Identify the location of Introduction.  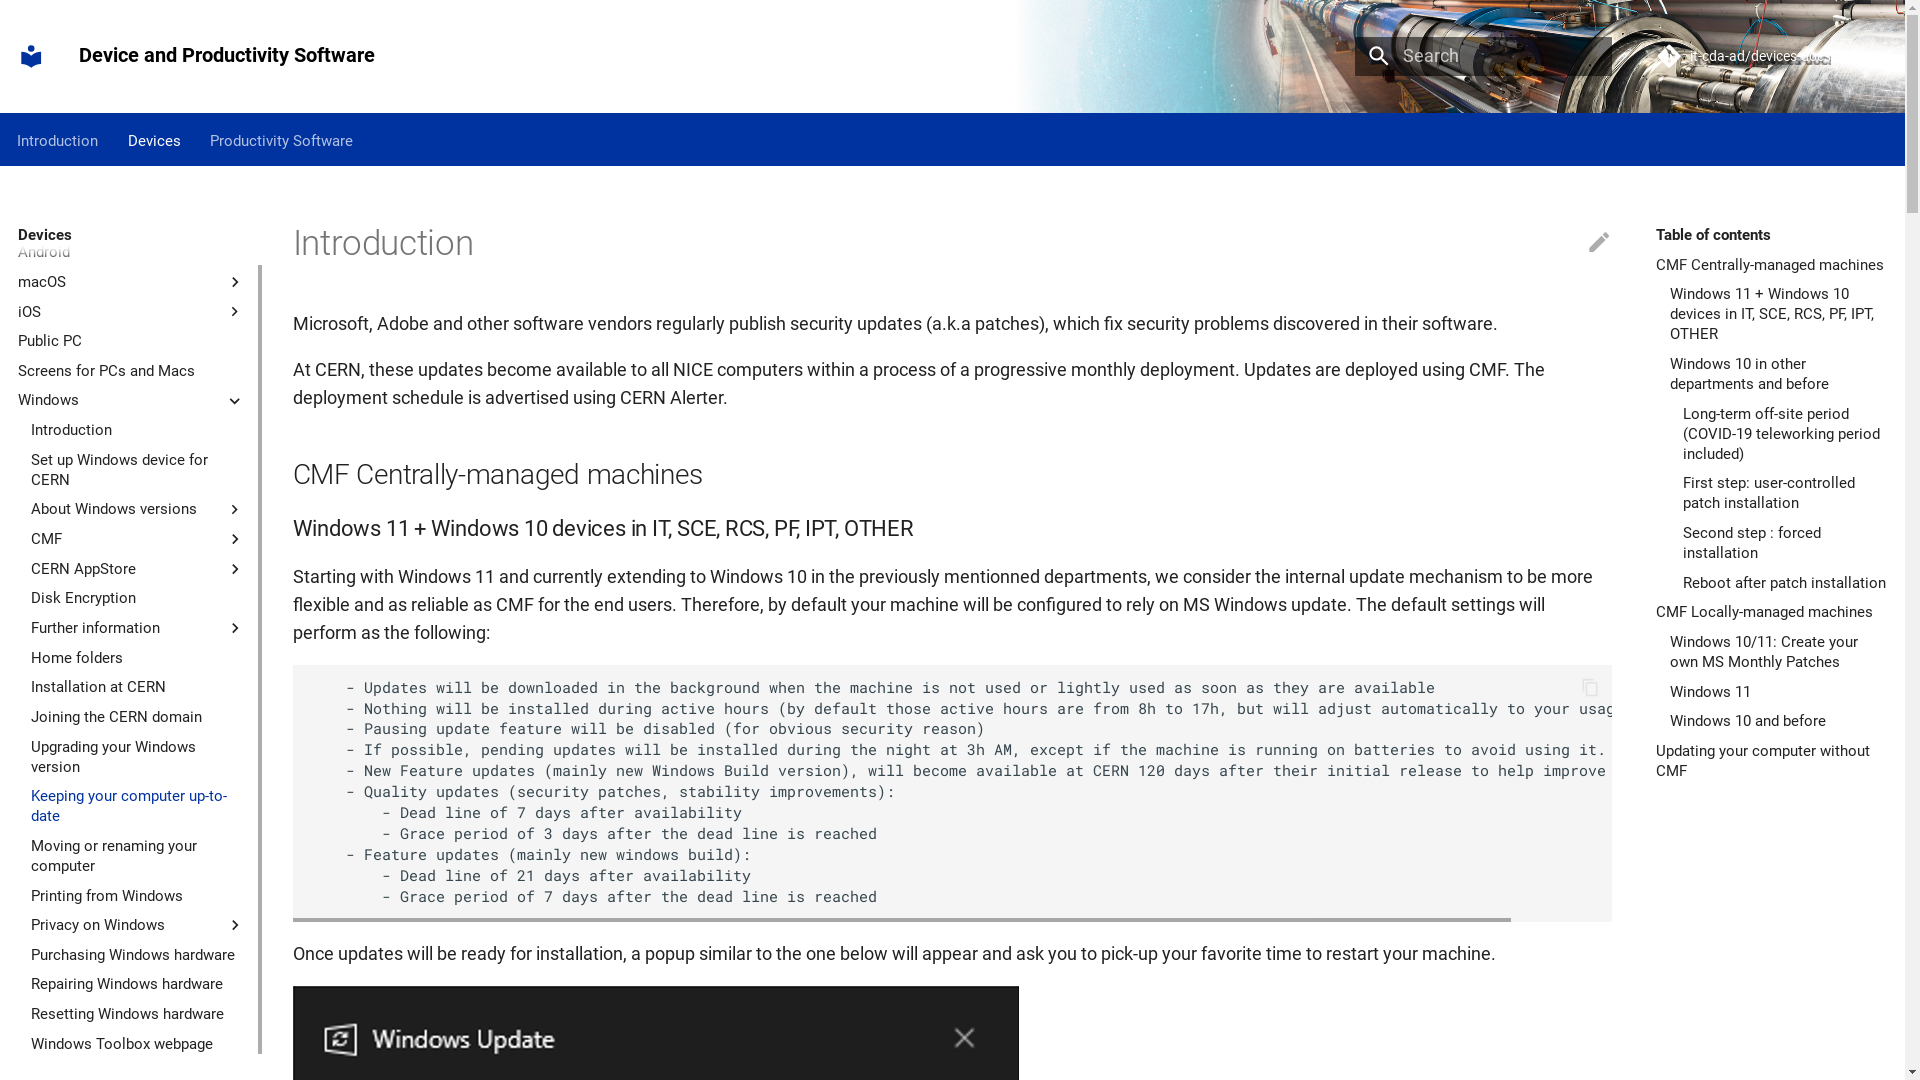
(58, 140).